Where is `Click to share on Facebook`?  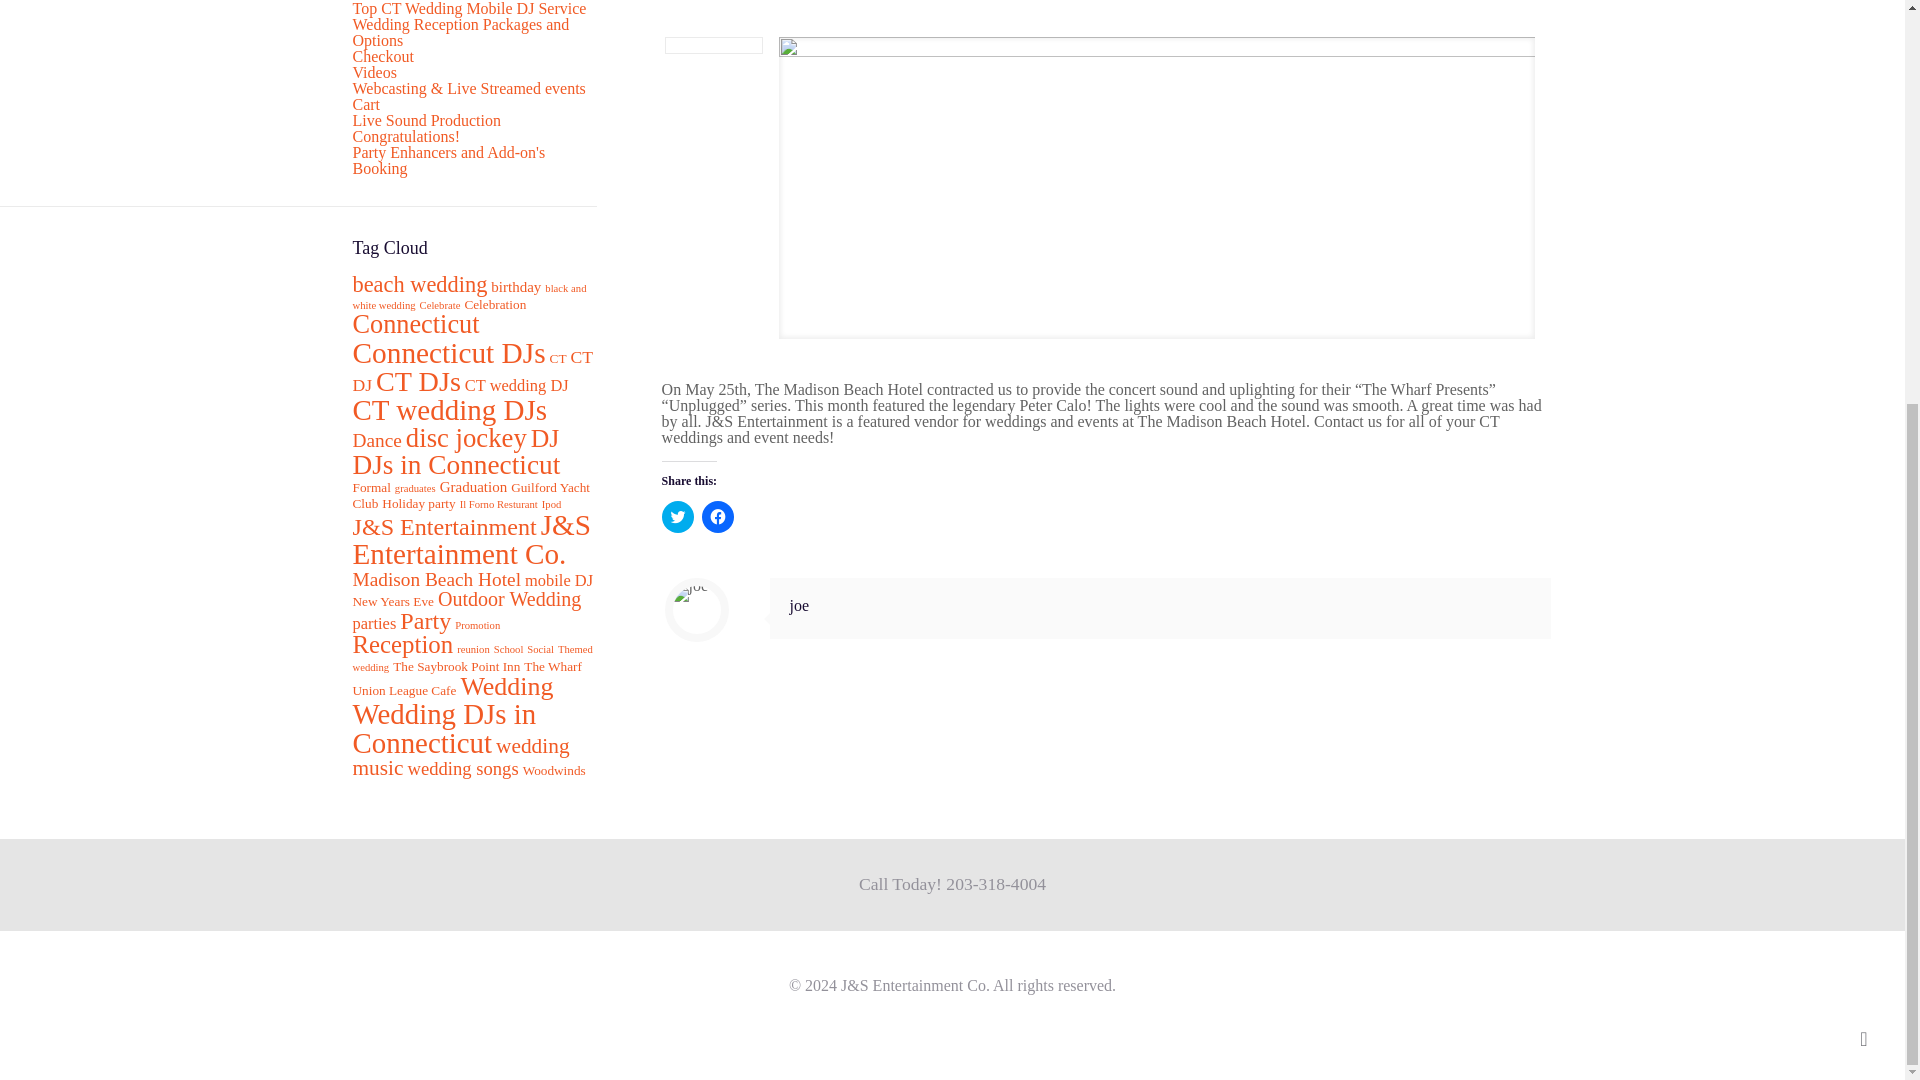
Click to share on Facebook is located at coordinates (718, 517).